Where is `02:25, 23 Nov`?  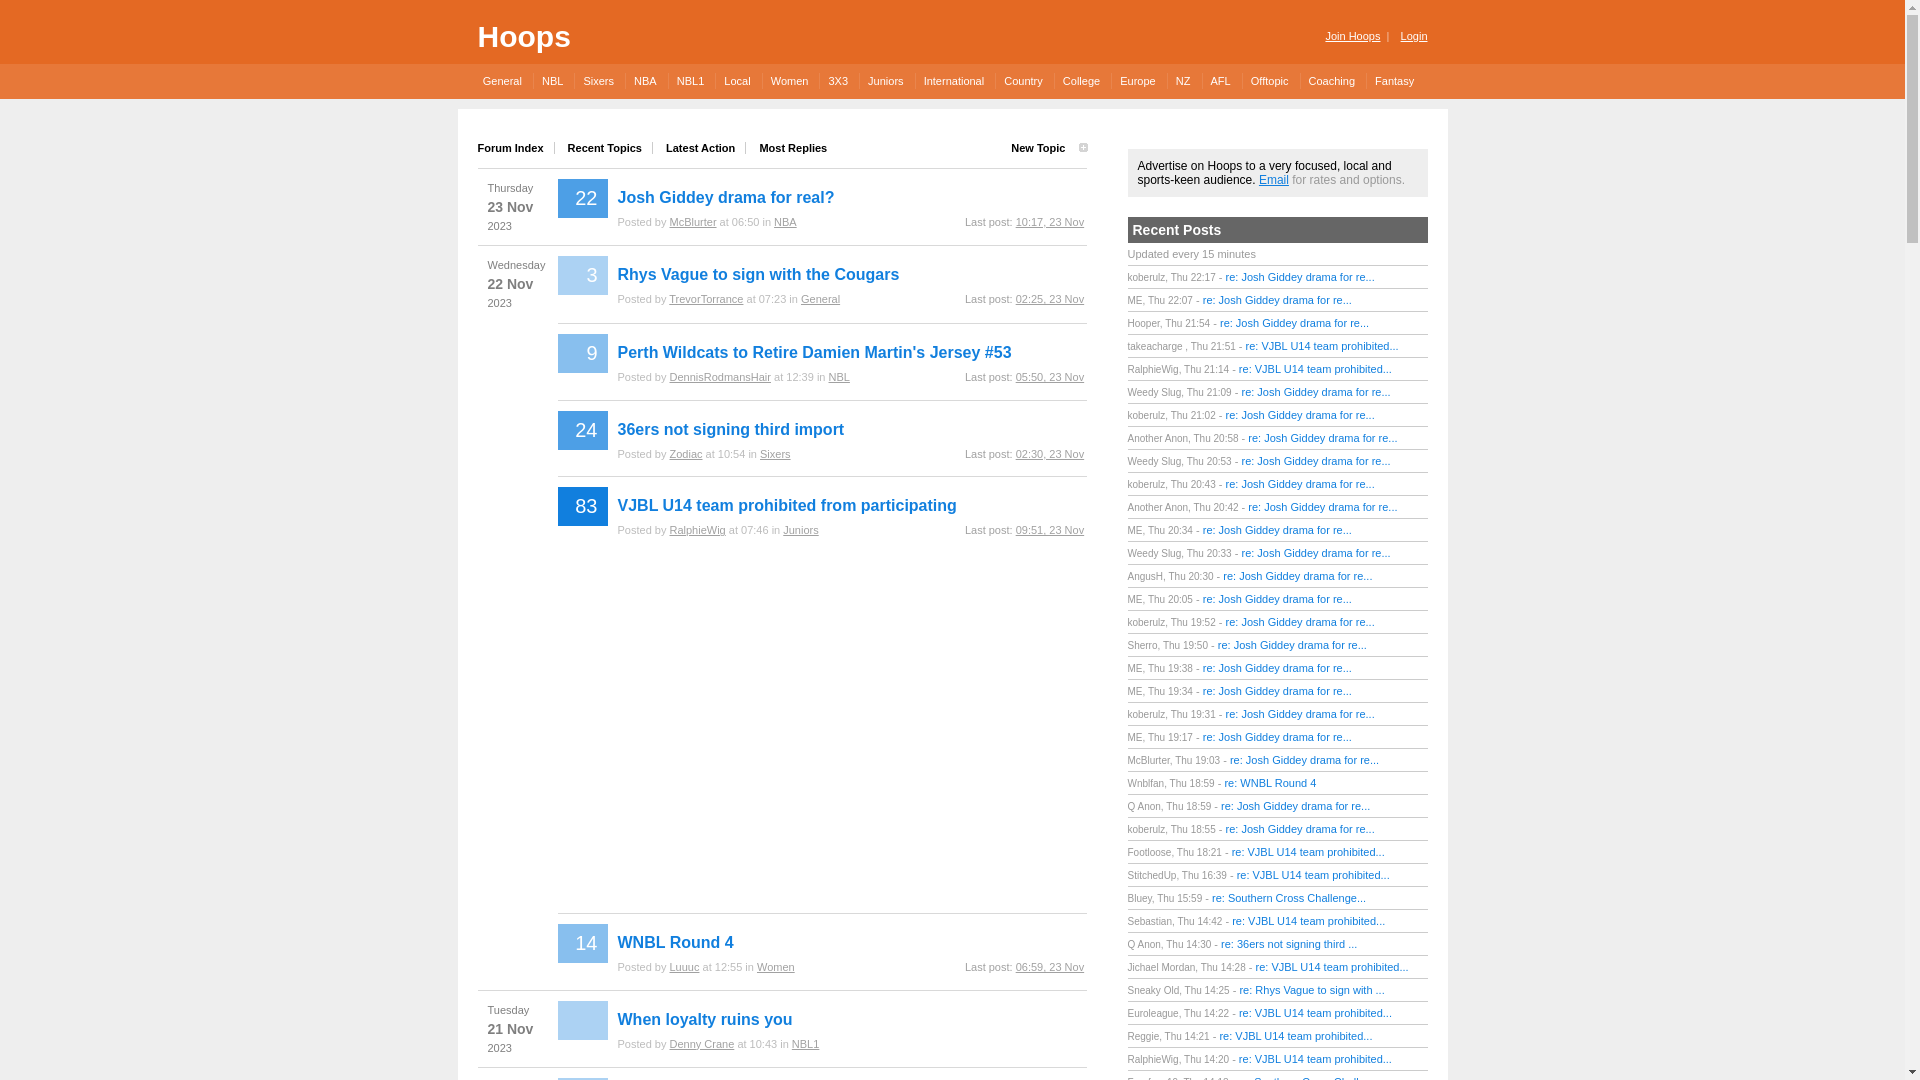 02:25, 23 Nov is located at coordinates (1050, 299).